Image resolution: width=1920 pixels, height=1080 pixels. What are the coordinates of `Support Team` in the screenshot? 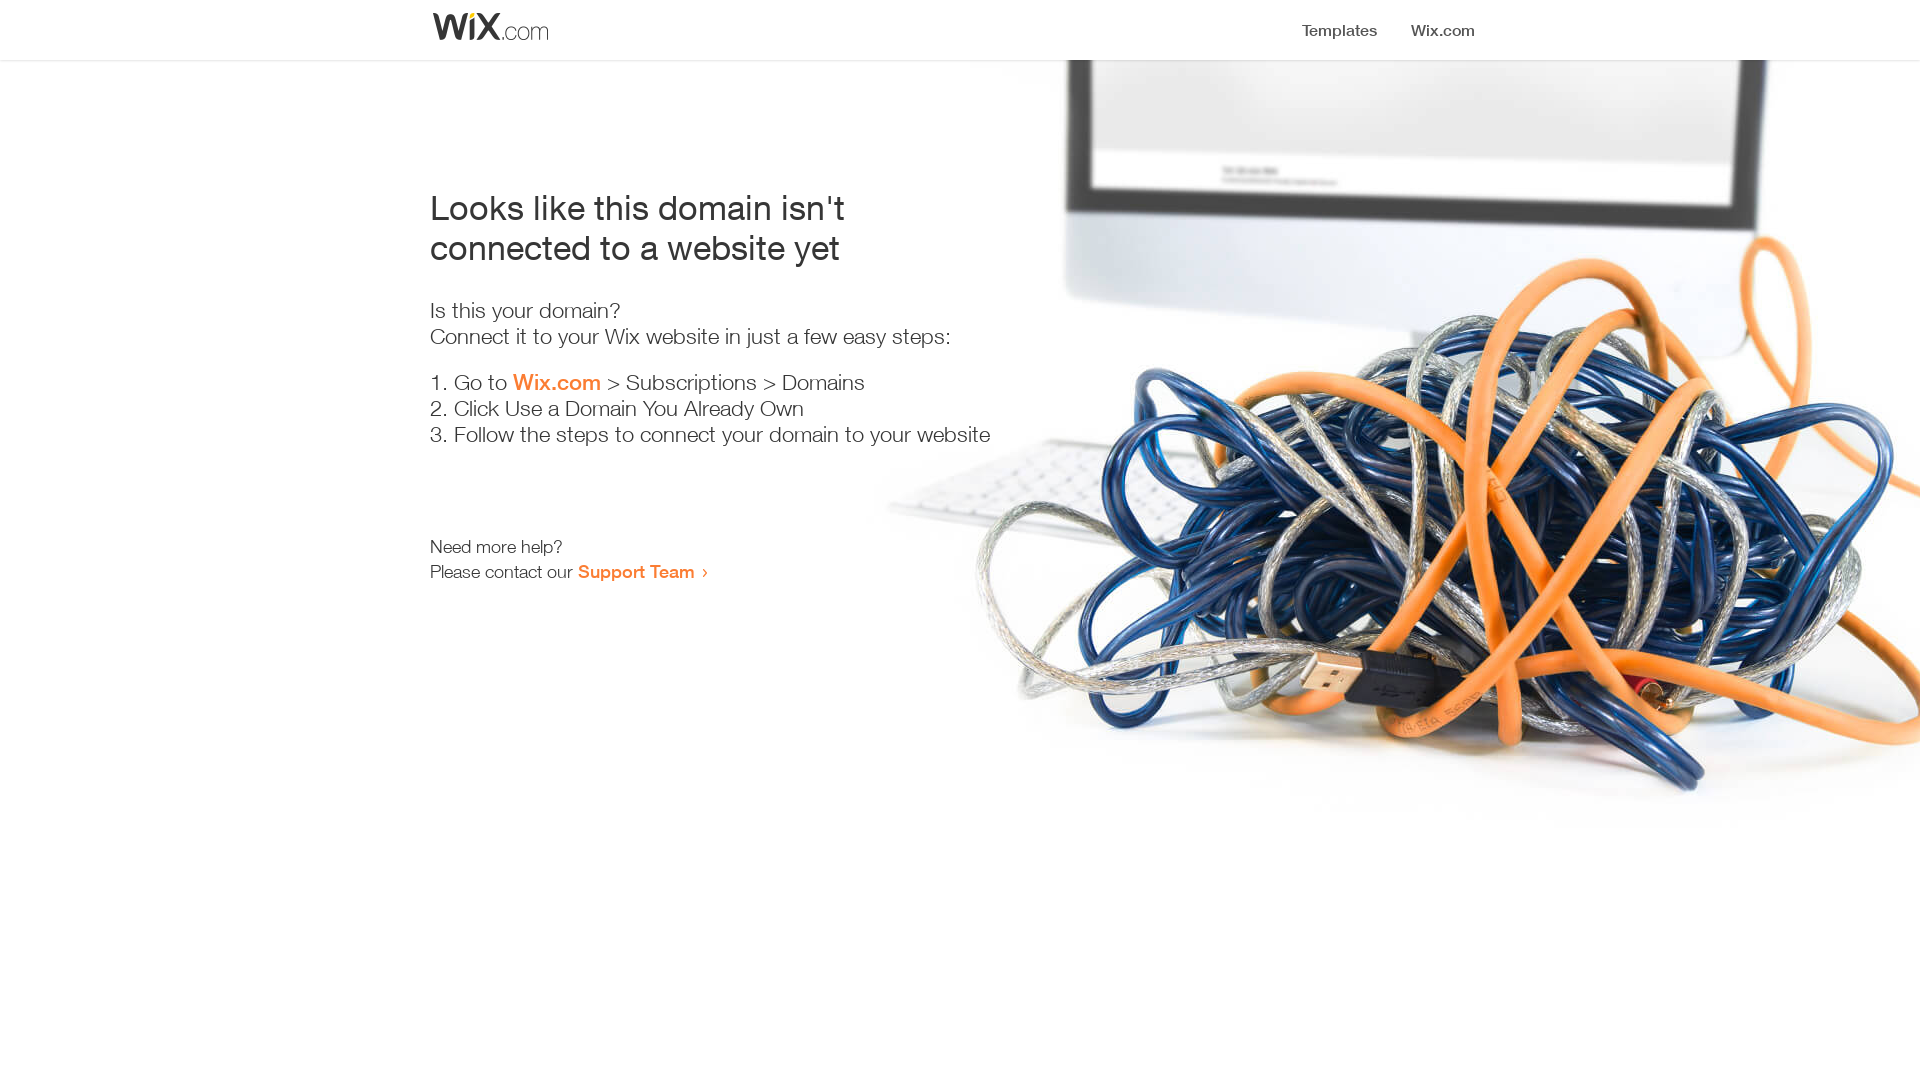 It's located at (636, 571).